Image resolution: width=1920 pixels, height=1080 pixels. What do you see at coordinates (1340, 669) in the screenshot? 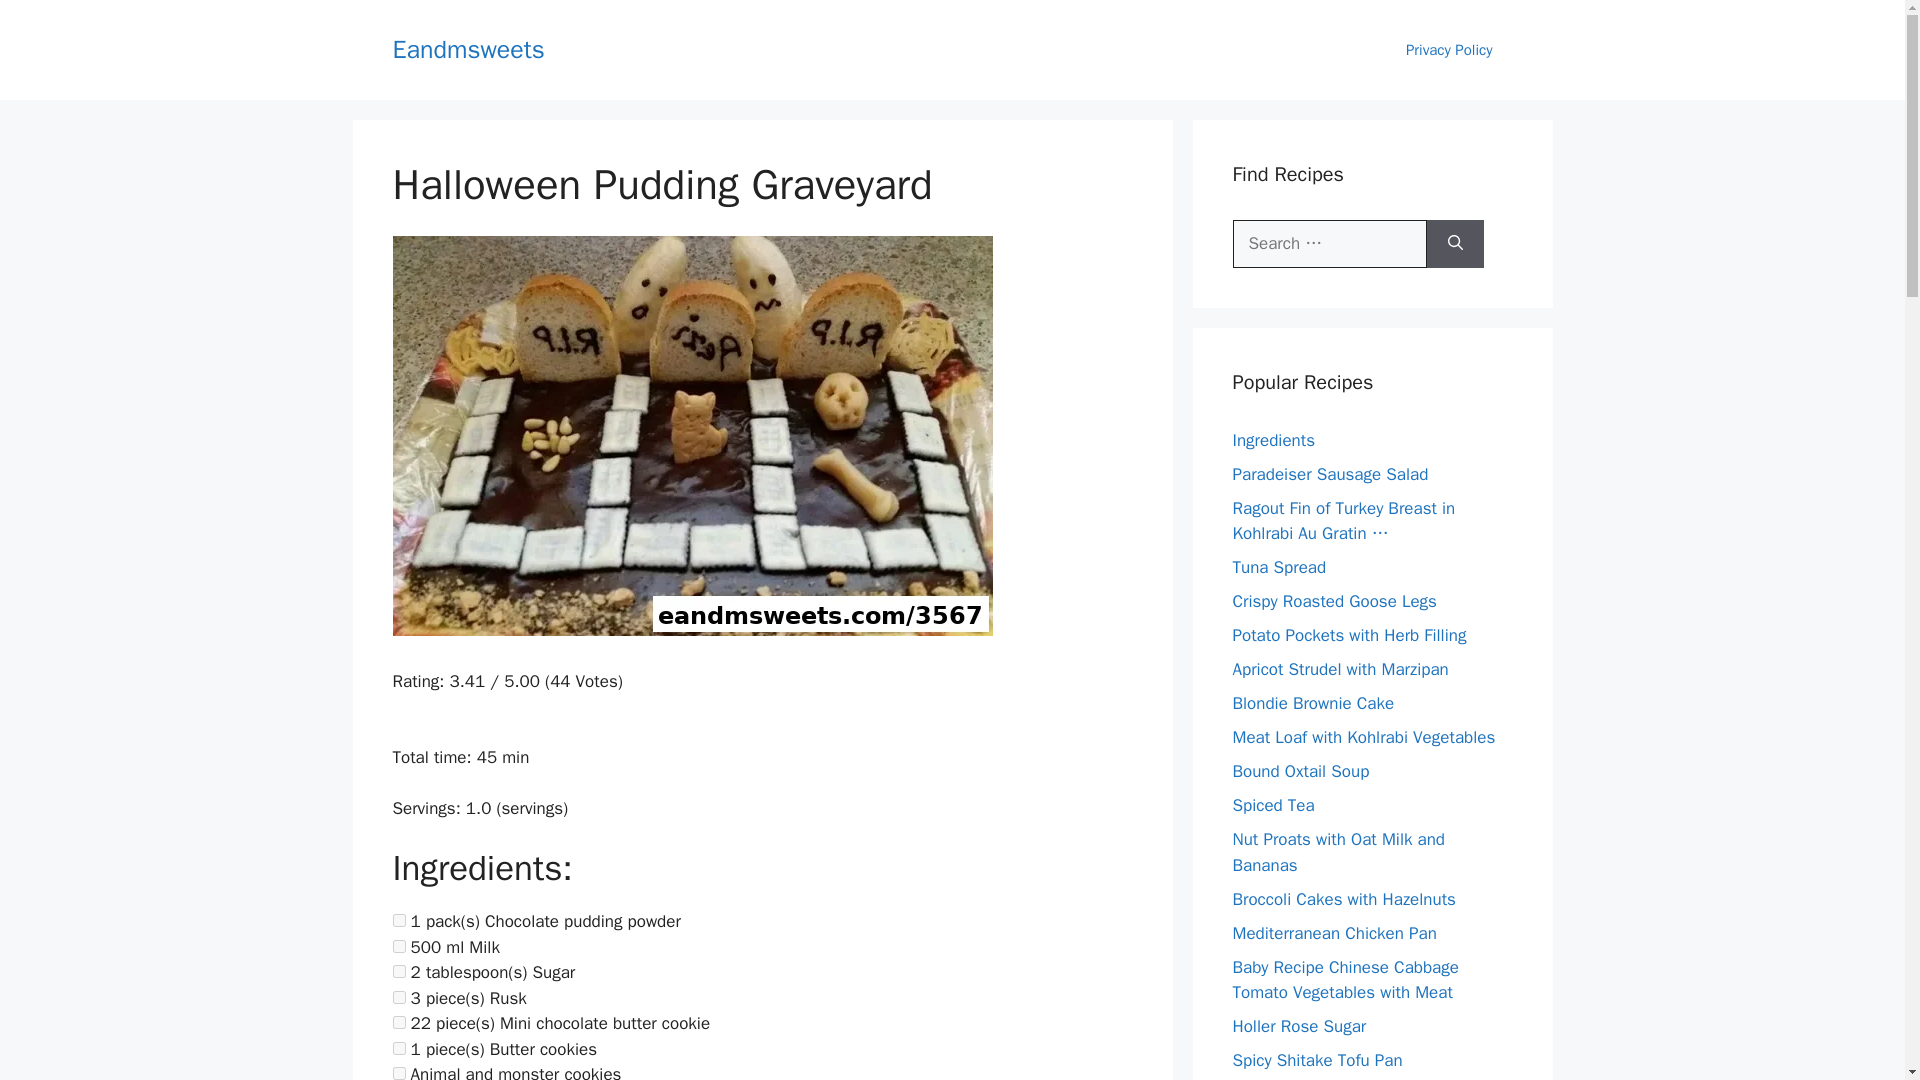
I see `Apricot Strudel with Marzipan` at bounding box center [1340, 669].